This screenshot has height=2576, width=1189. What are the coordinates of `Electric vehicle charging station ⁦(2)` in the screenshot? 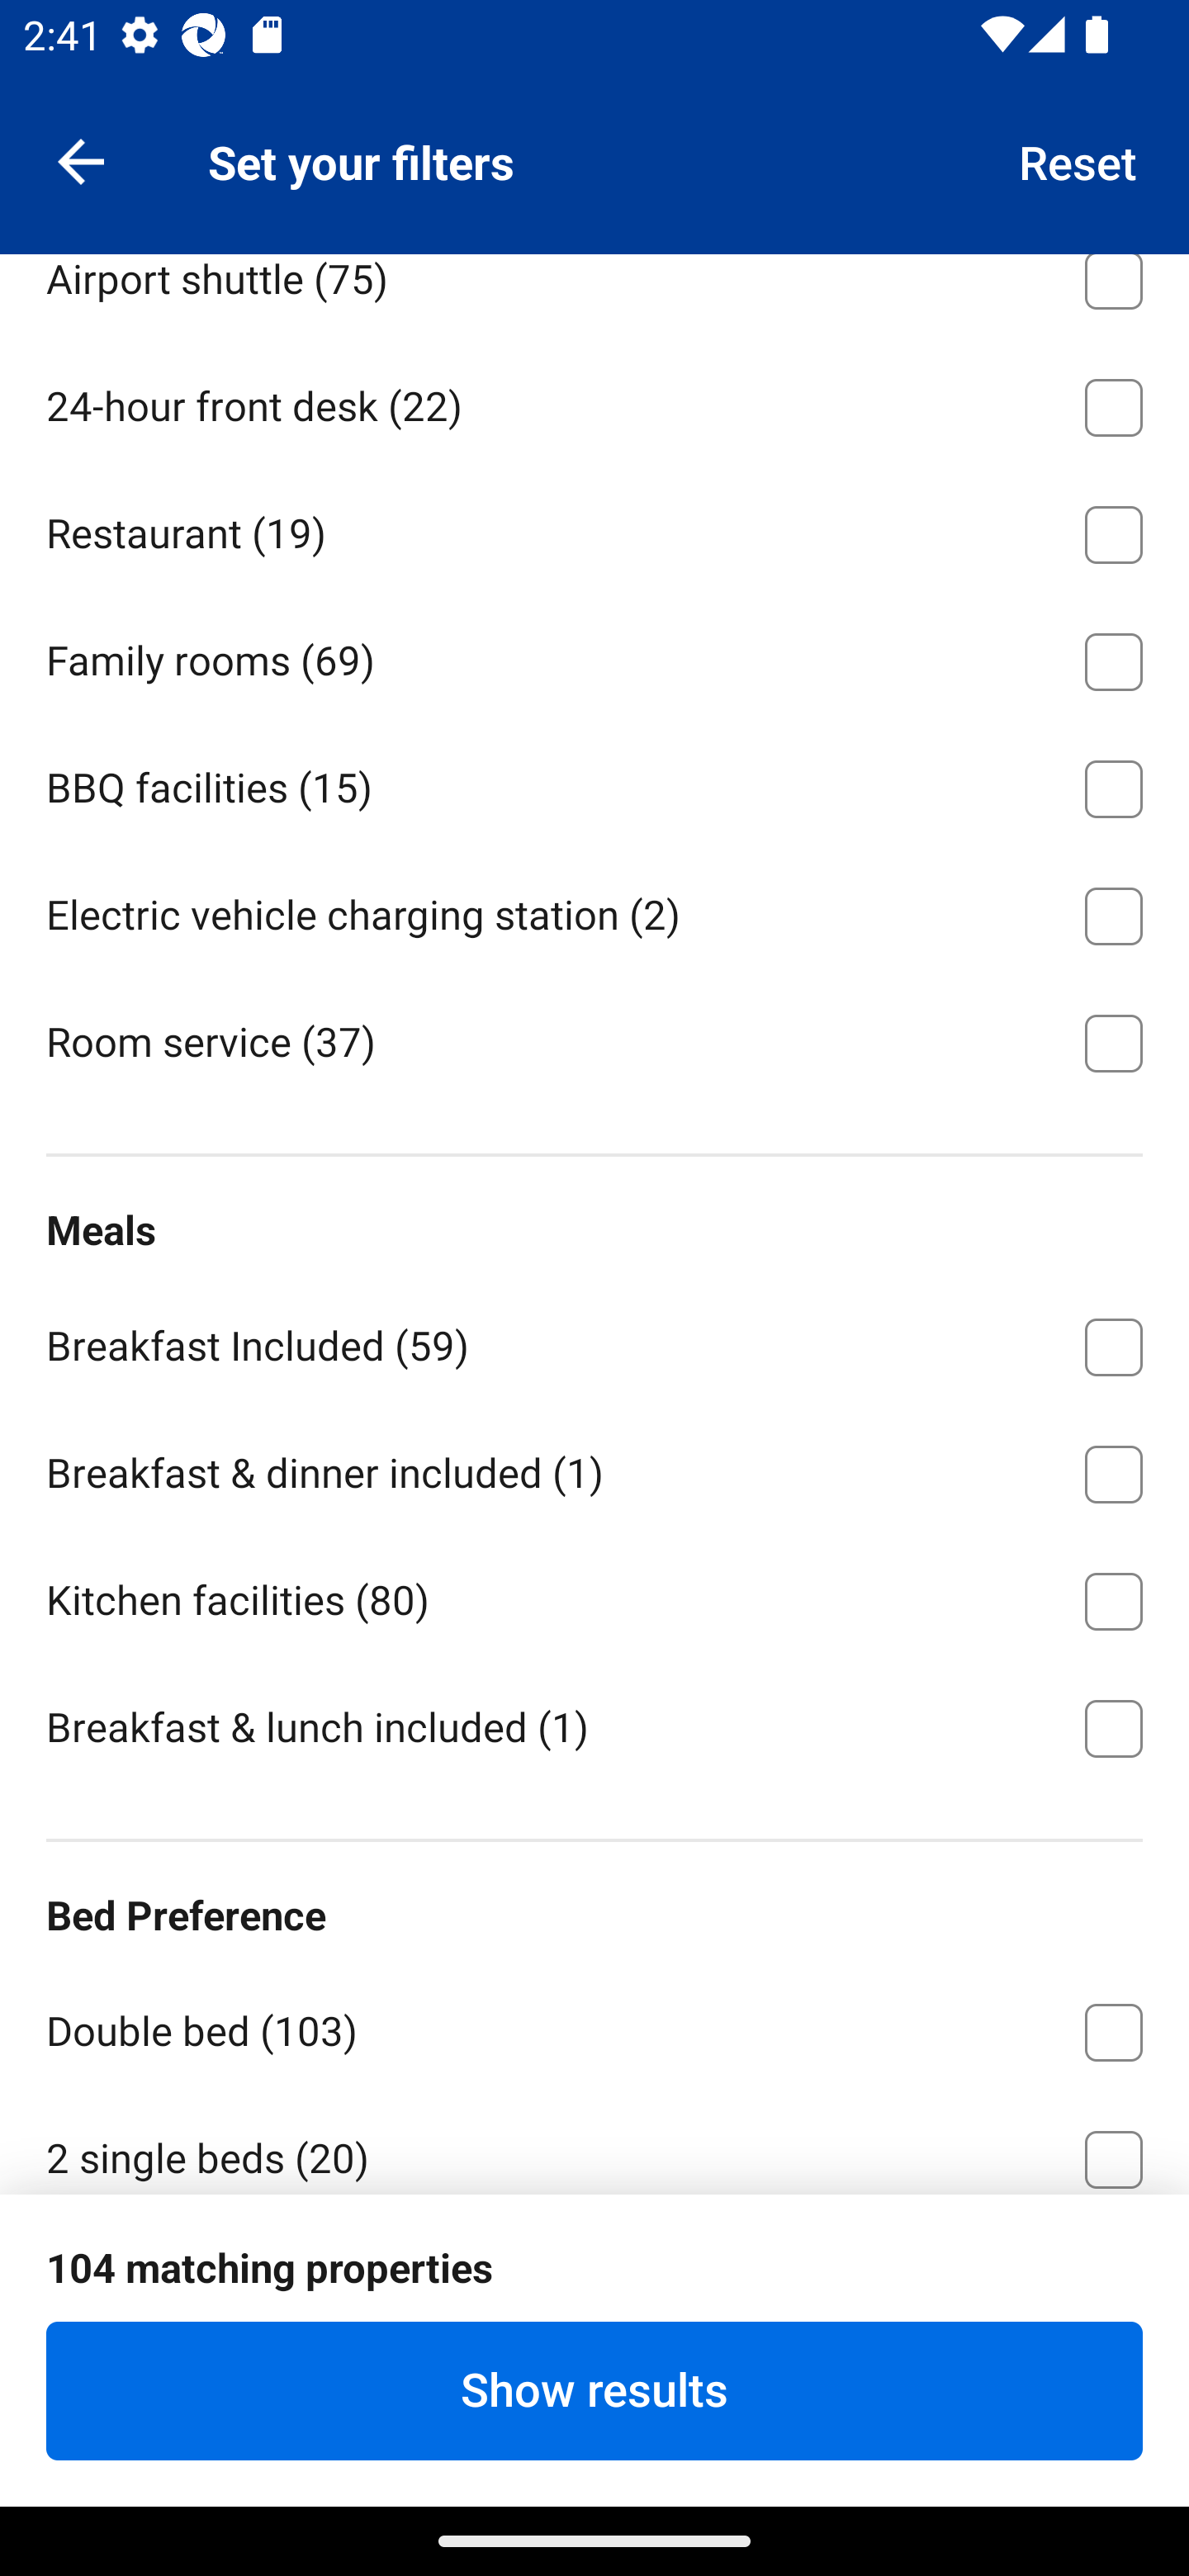 It's located at (594, 910).